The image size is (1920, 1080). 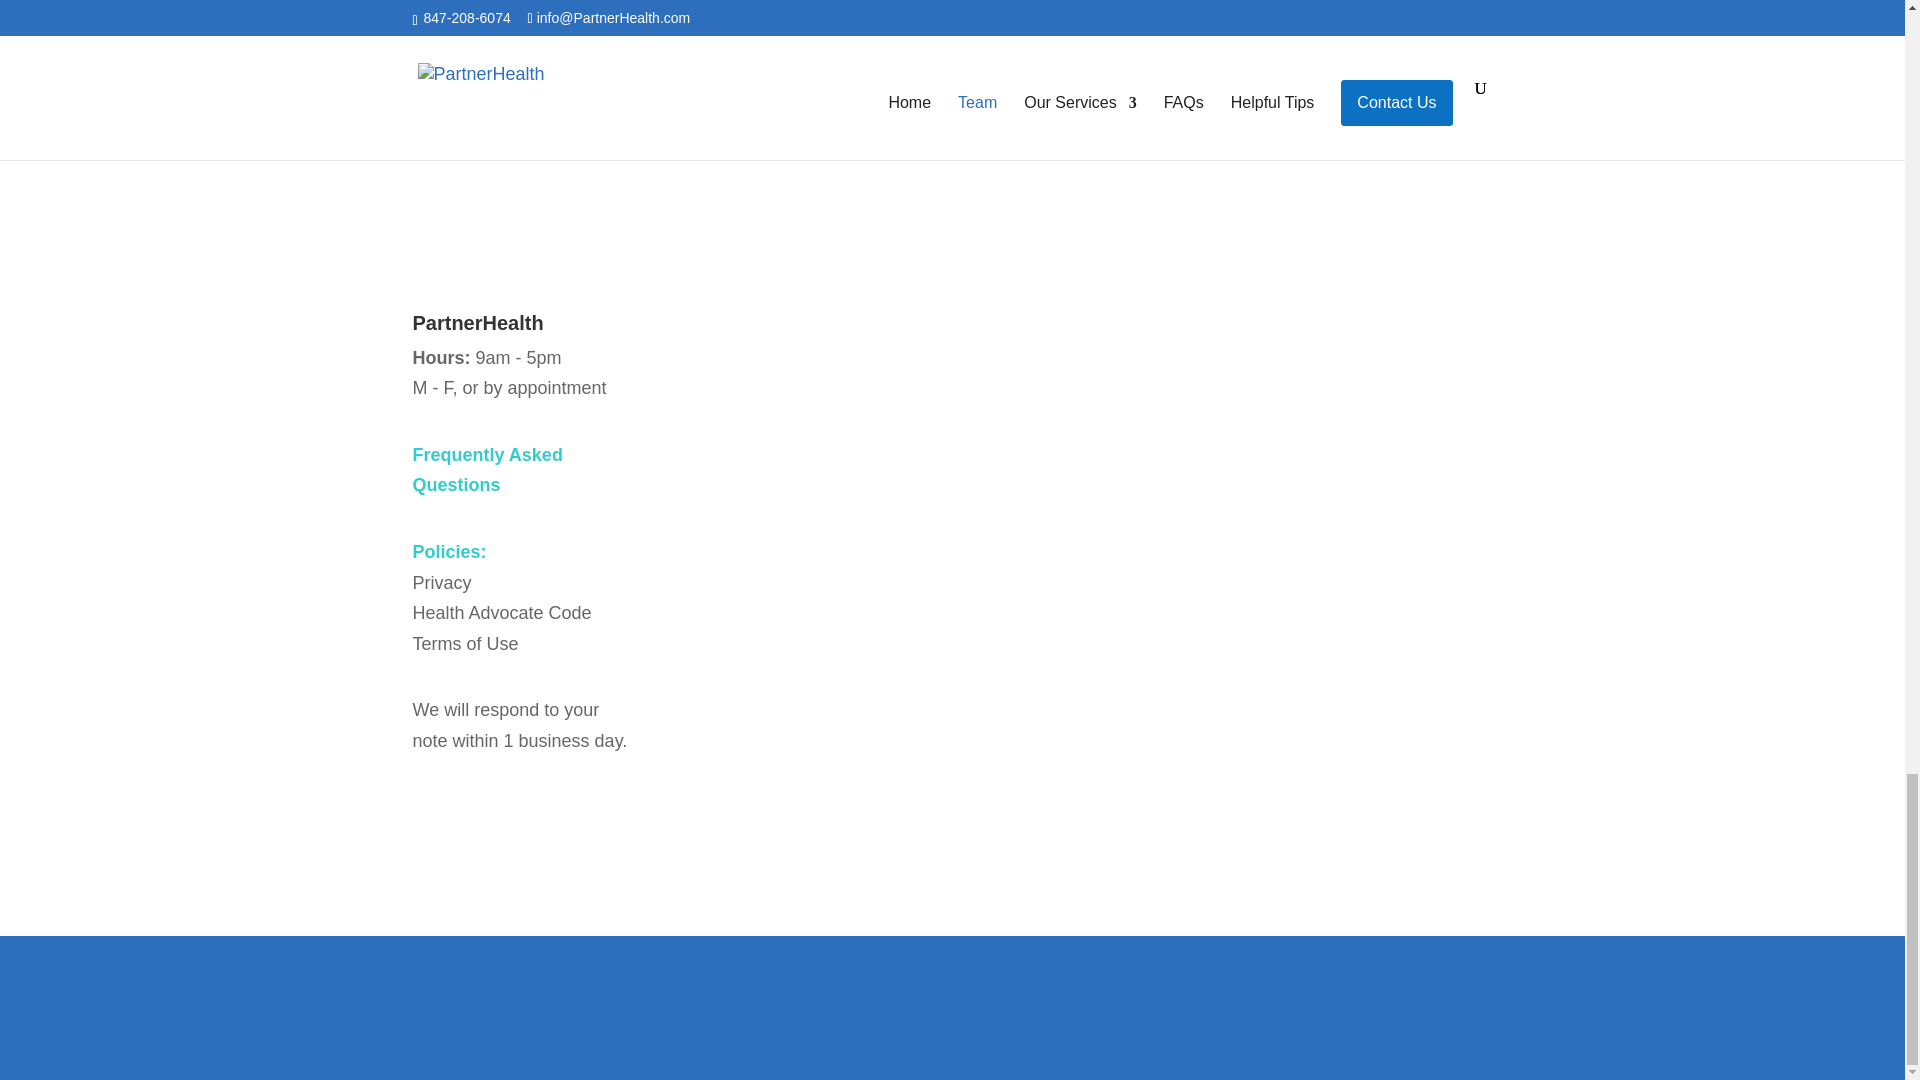 I want to click on Screen Shot 2021-03-23 at 2.18.57 PM, so click(x=494, y=66).